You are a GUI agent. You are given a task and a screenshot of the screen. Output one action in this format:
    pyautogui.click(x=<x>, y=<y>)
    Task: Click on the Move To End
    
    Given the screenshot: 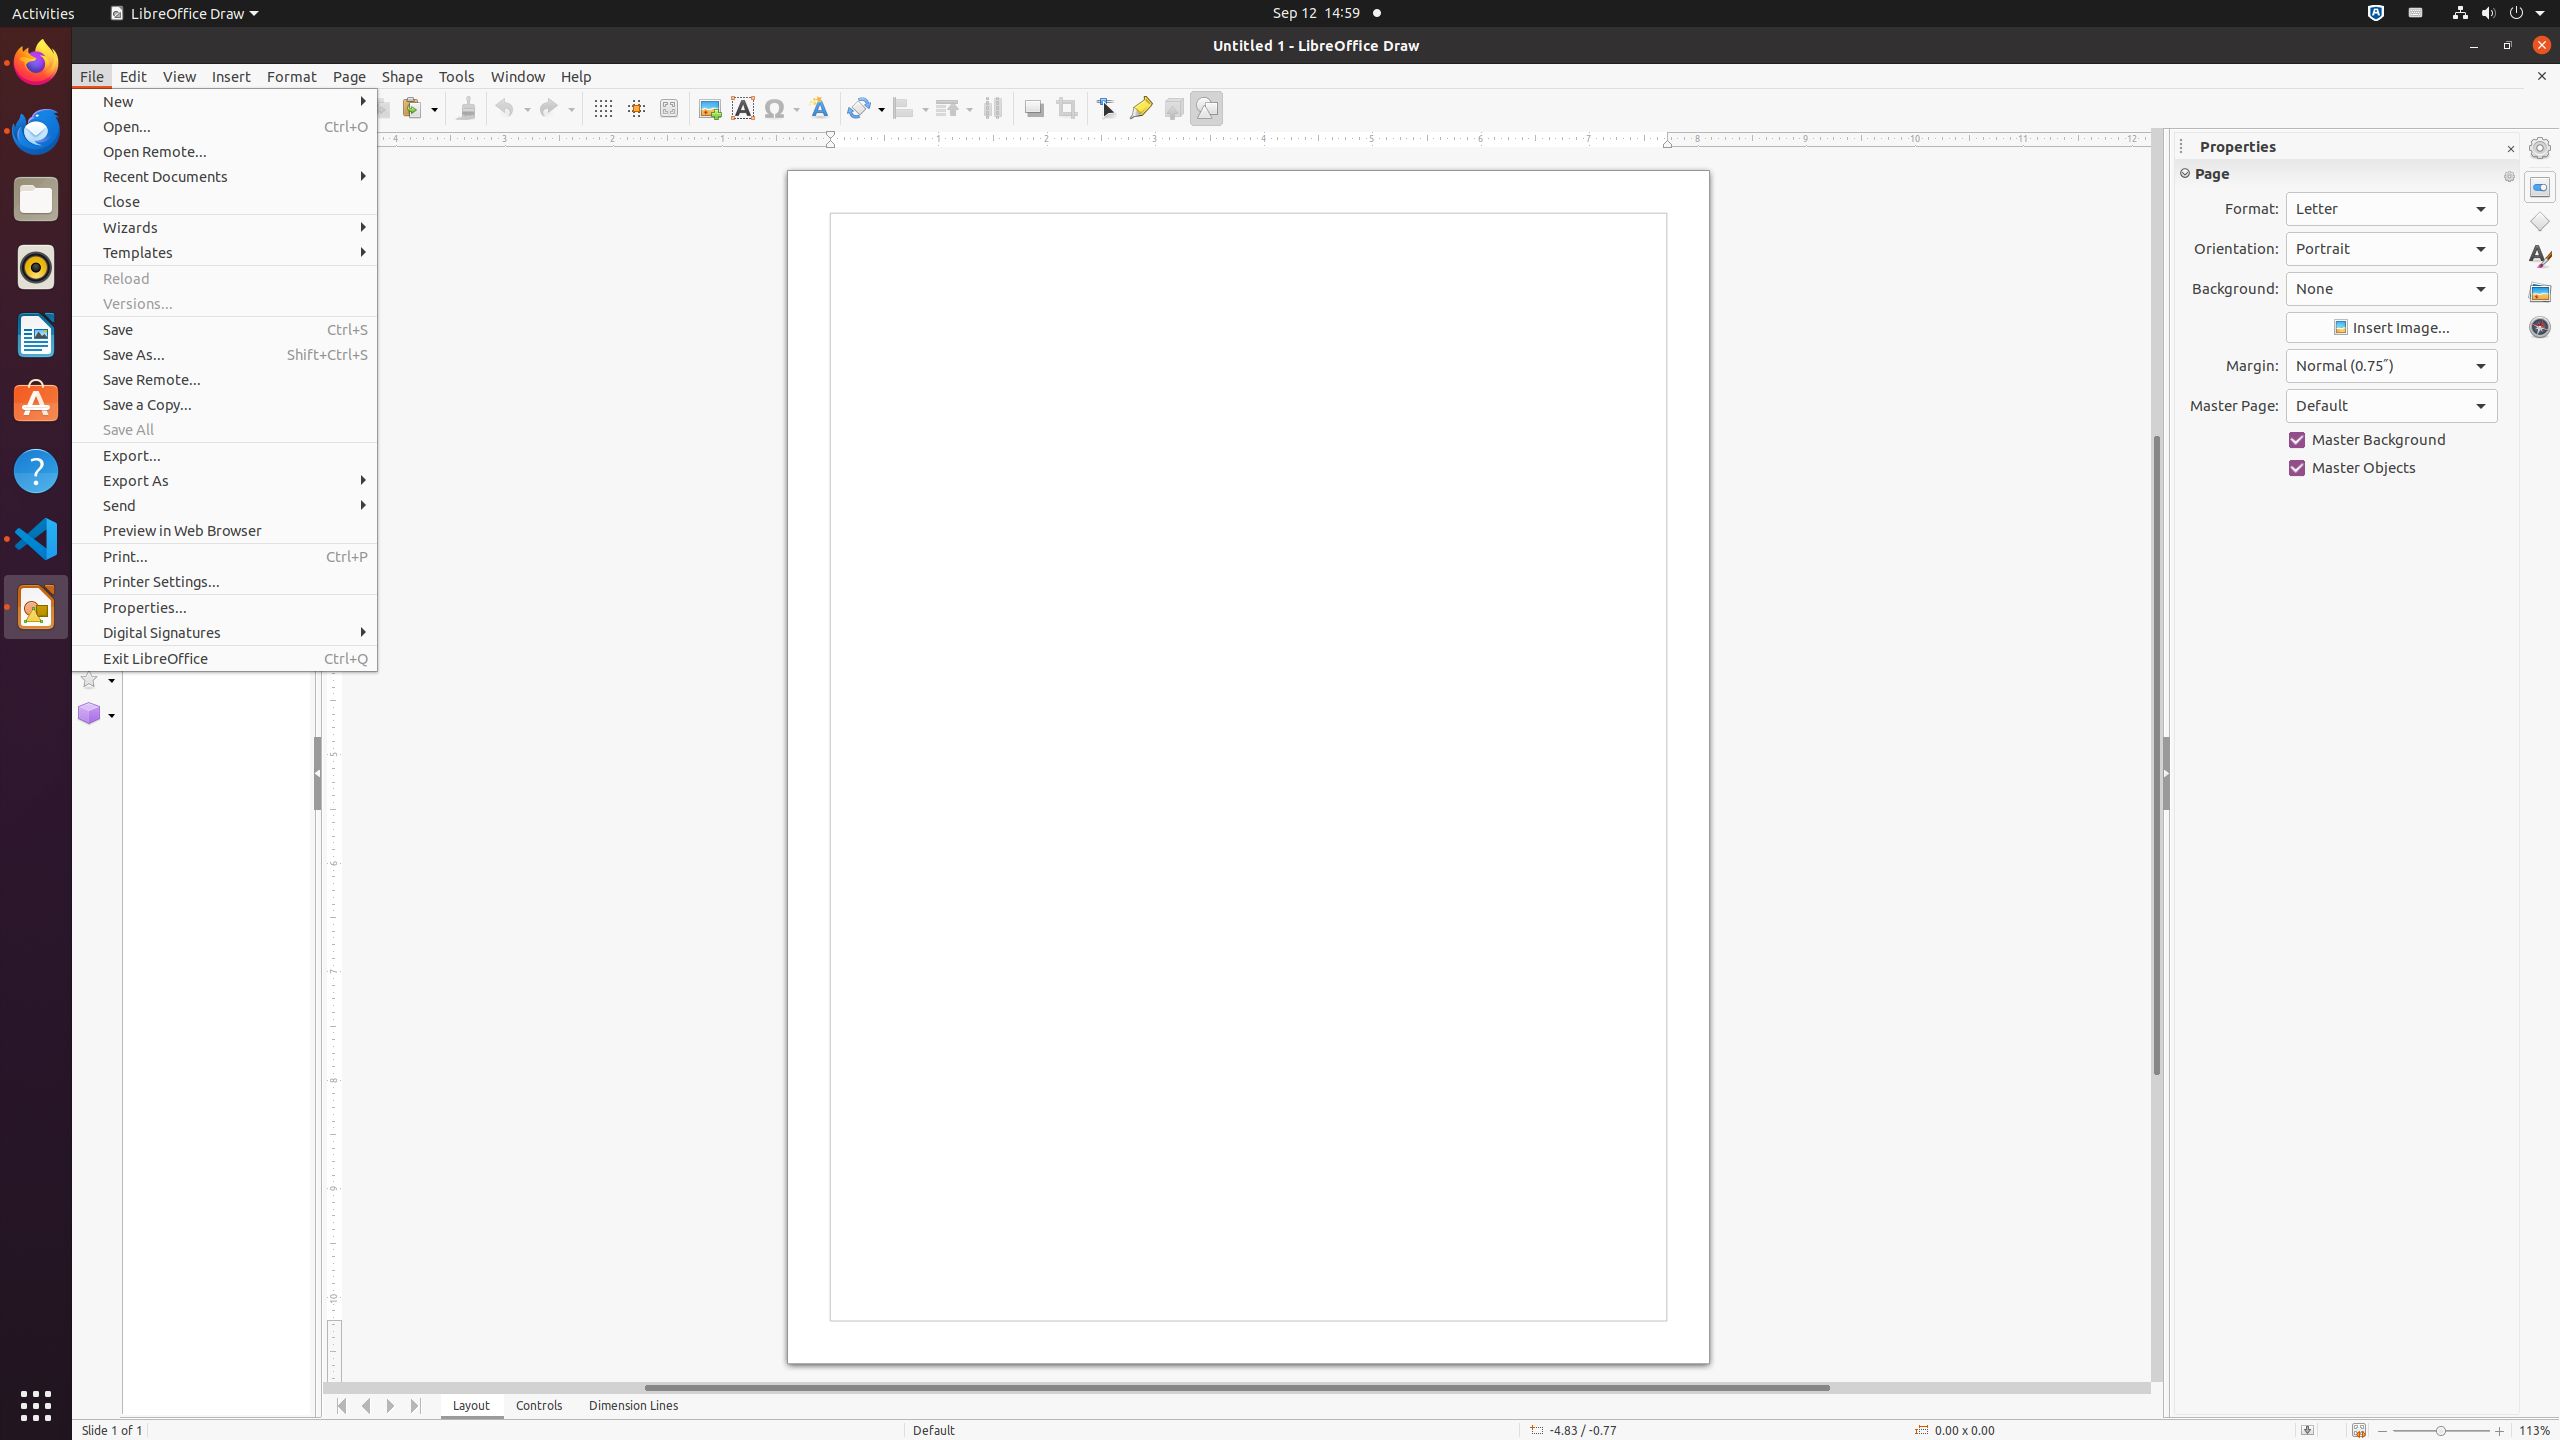 What is the action you would take?
    pyautogui.click(x=416, y=1406)
    